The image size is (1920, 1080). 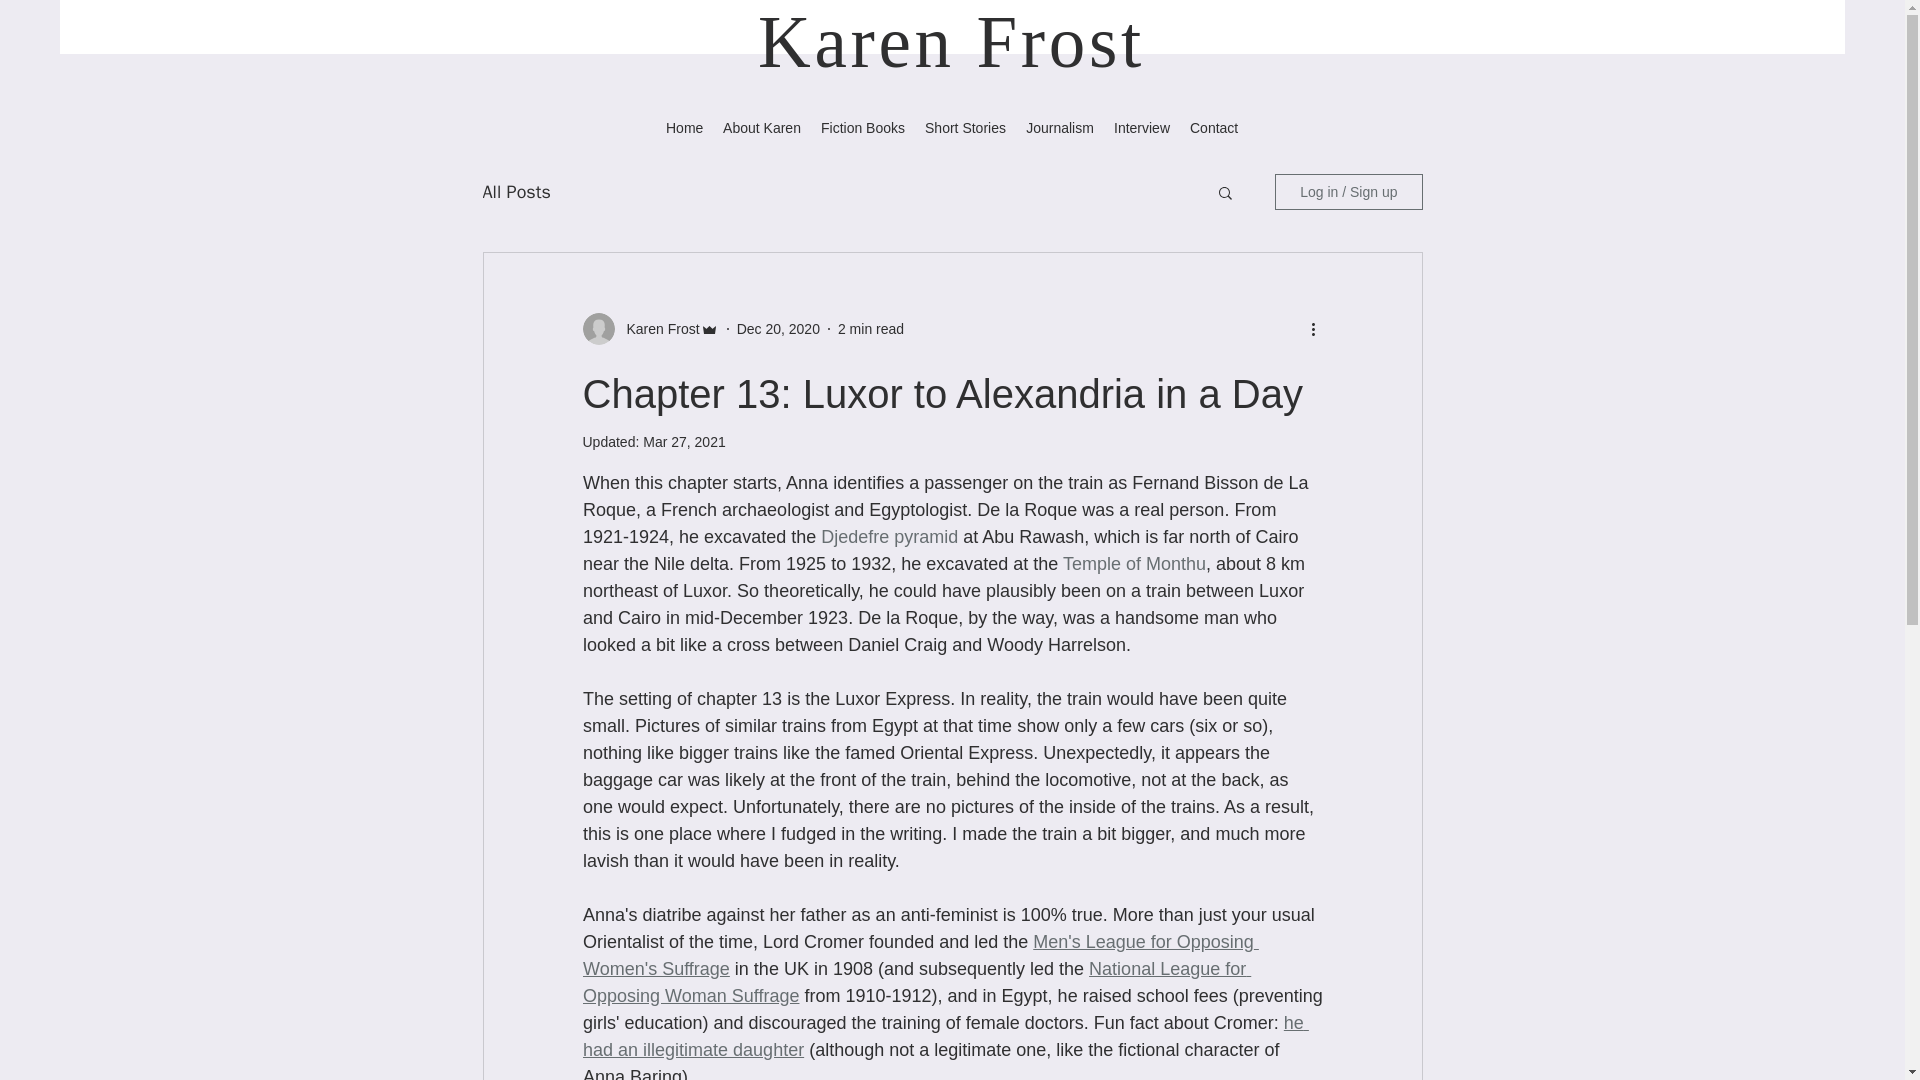 What do you see at coordinates (965, 126) in the screenshot?
I see `Short Stories` at bounding box center [965, 126].